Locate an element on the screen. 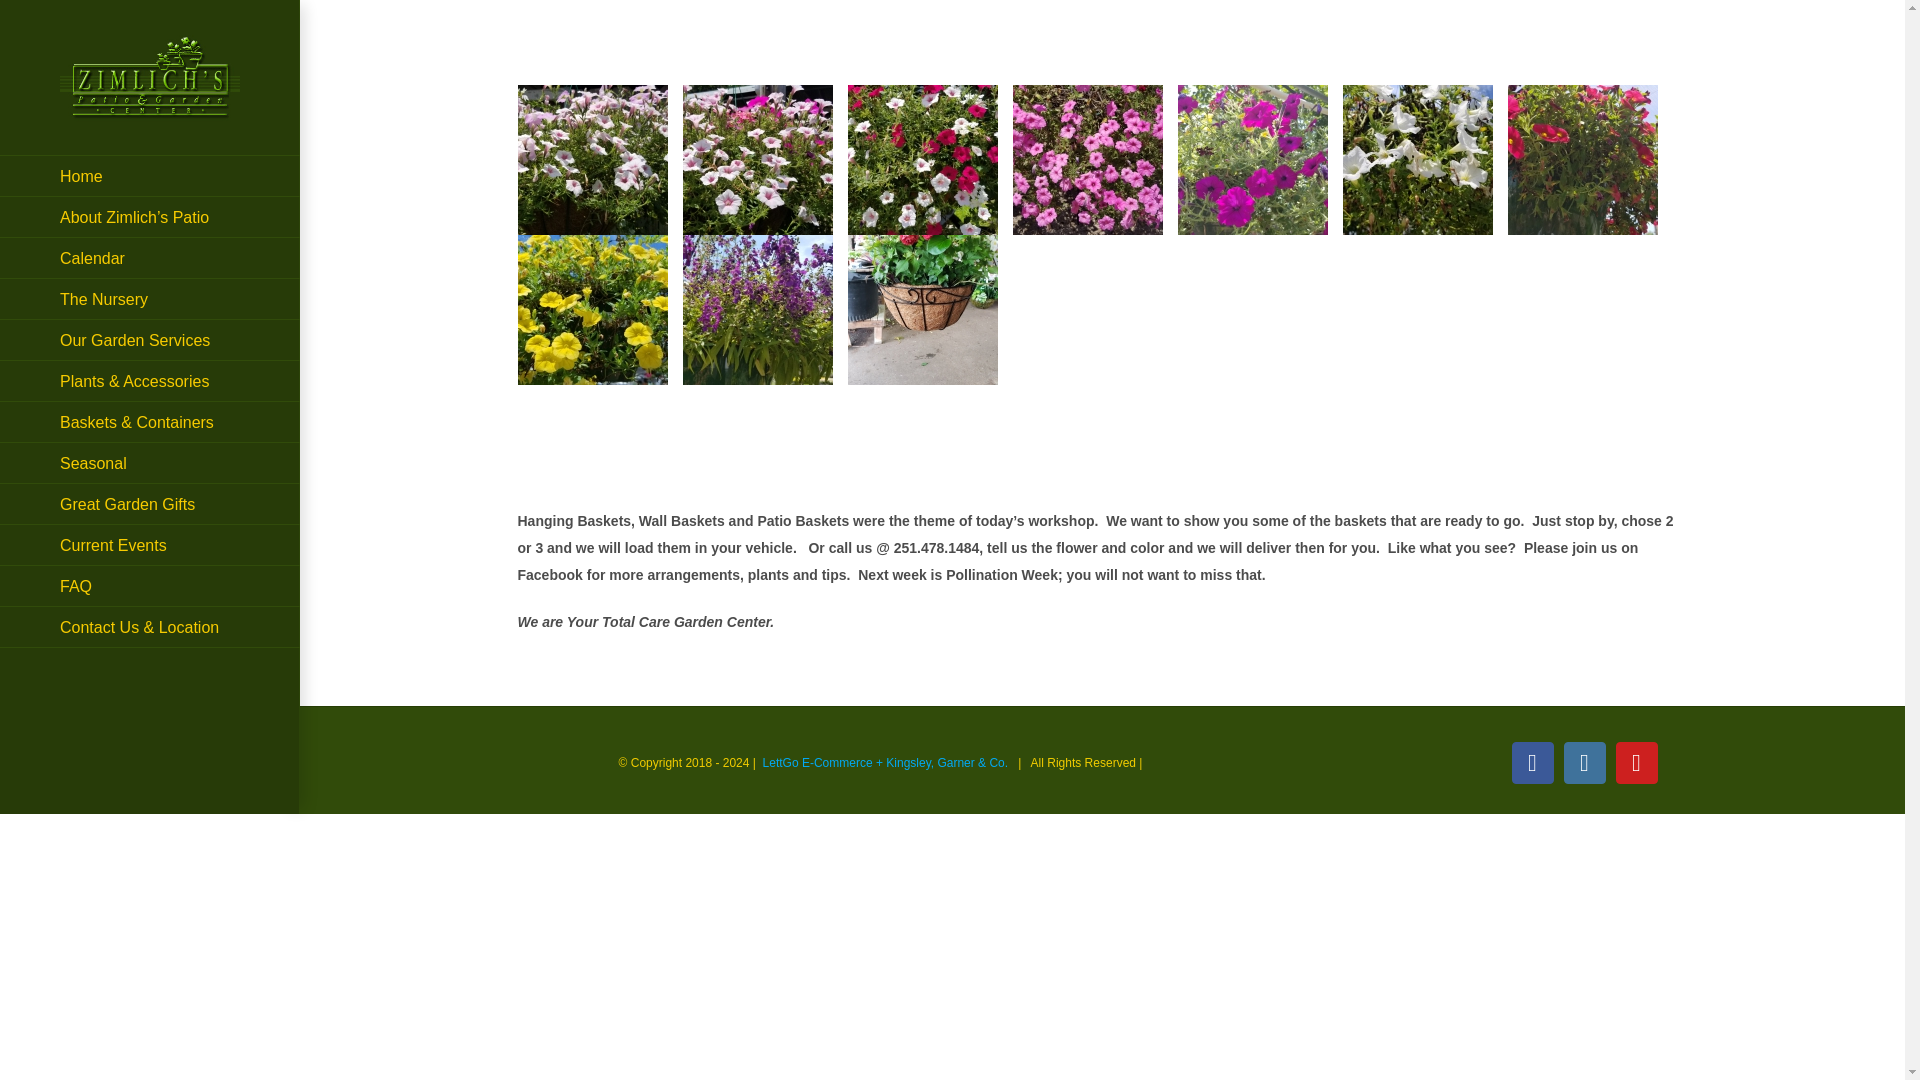 The width and height of the screenshot is (1920, 1080). Our Garden Services is located at coordinates (150, 340).